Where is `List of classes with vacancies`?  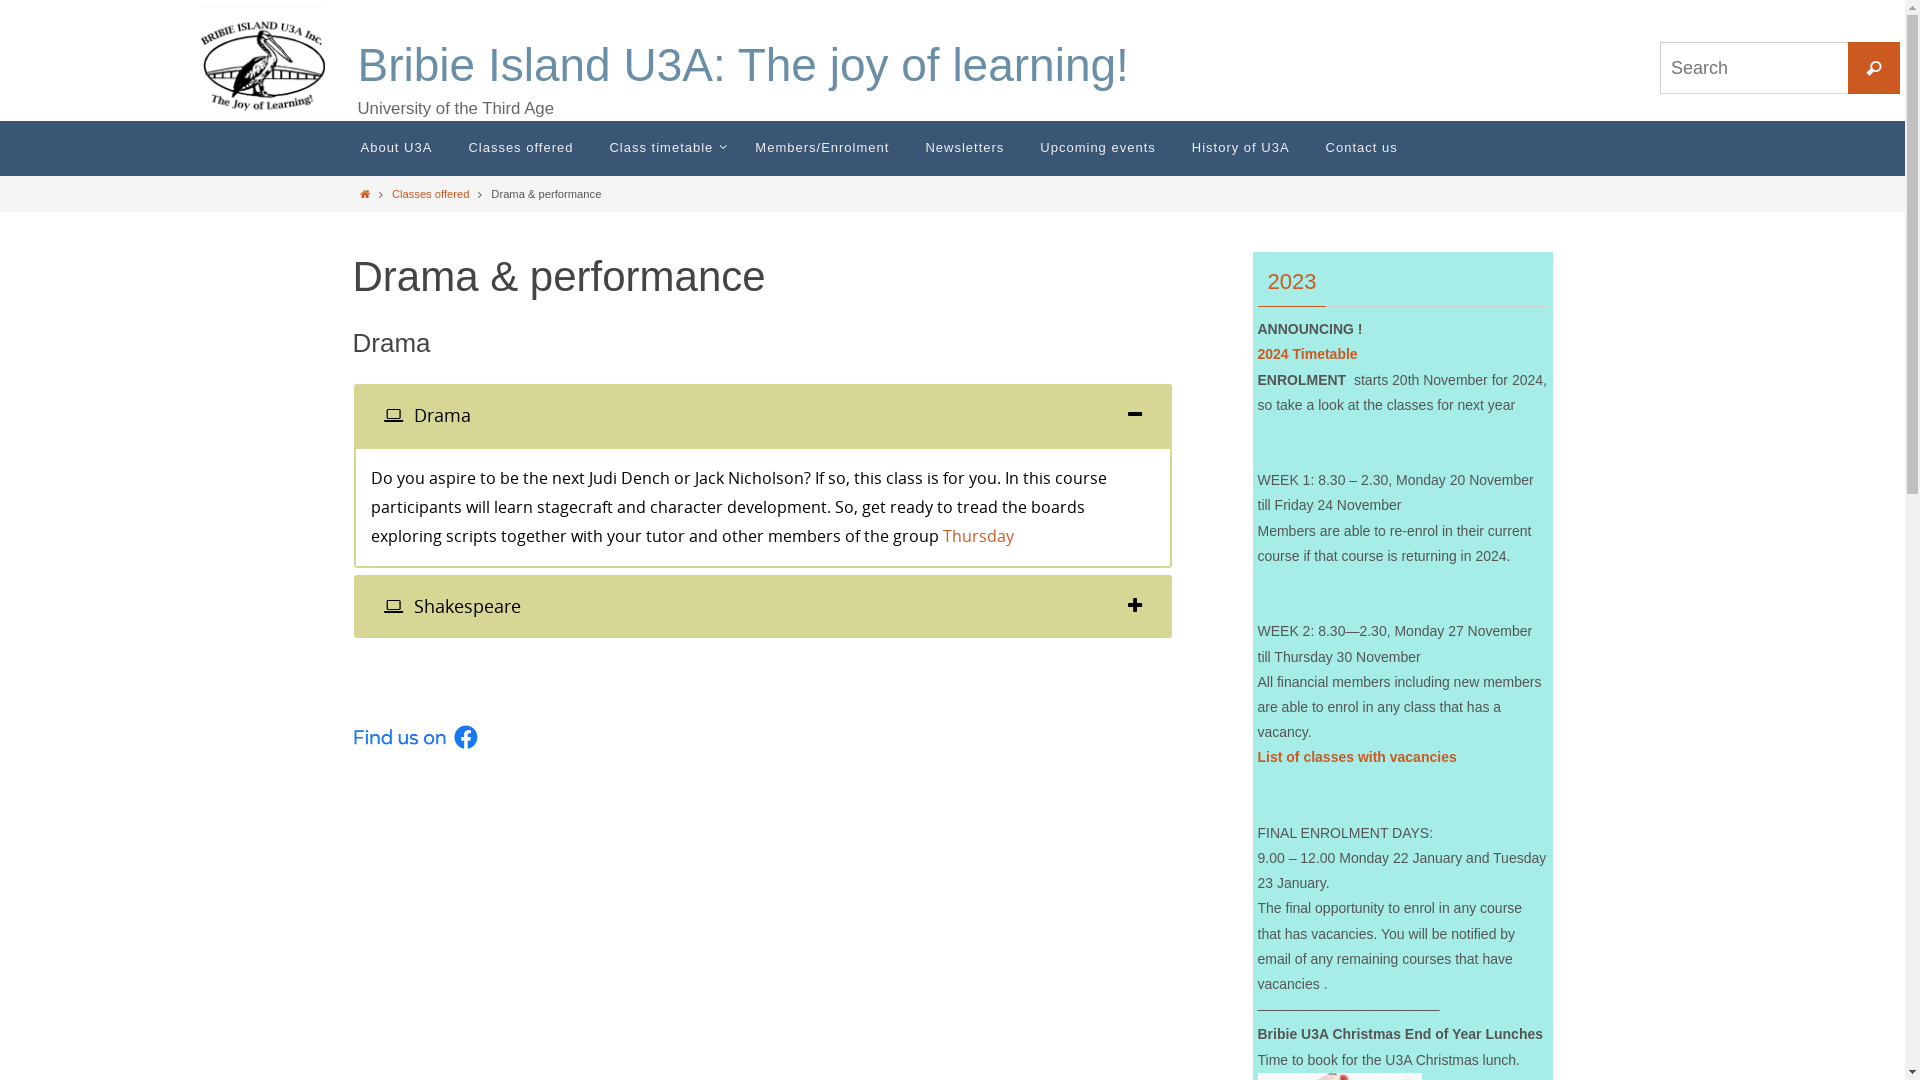 List of classes with vacancies is located at coordinates (1358, 758).